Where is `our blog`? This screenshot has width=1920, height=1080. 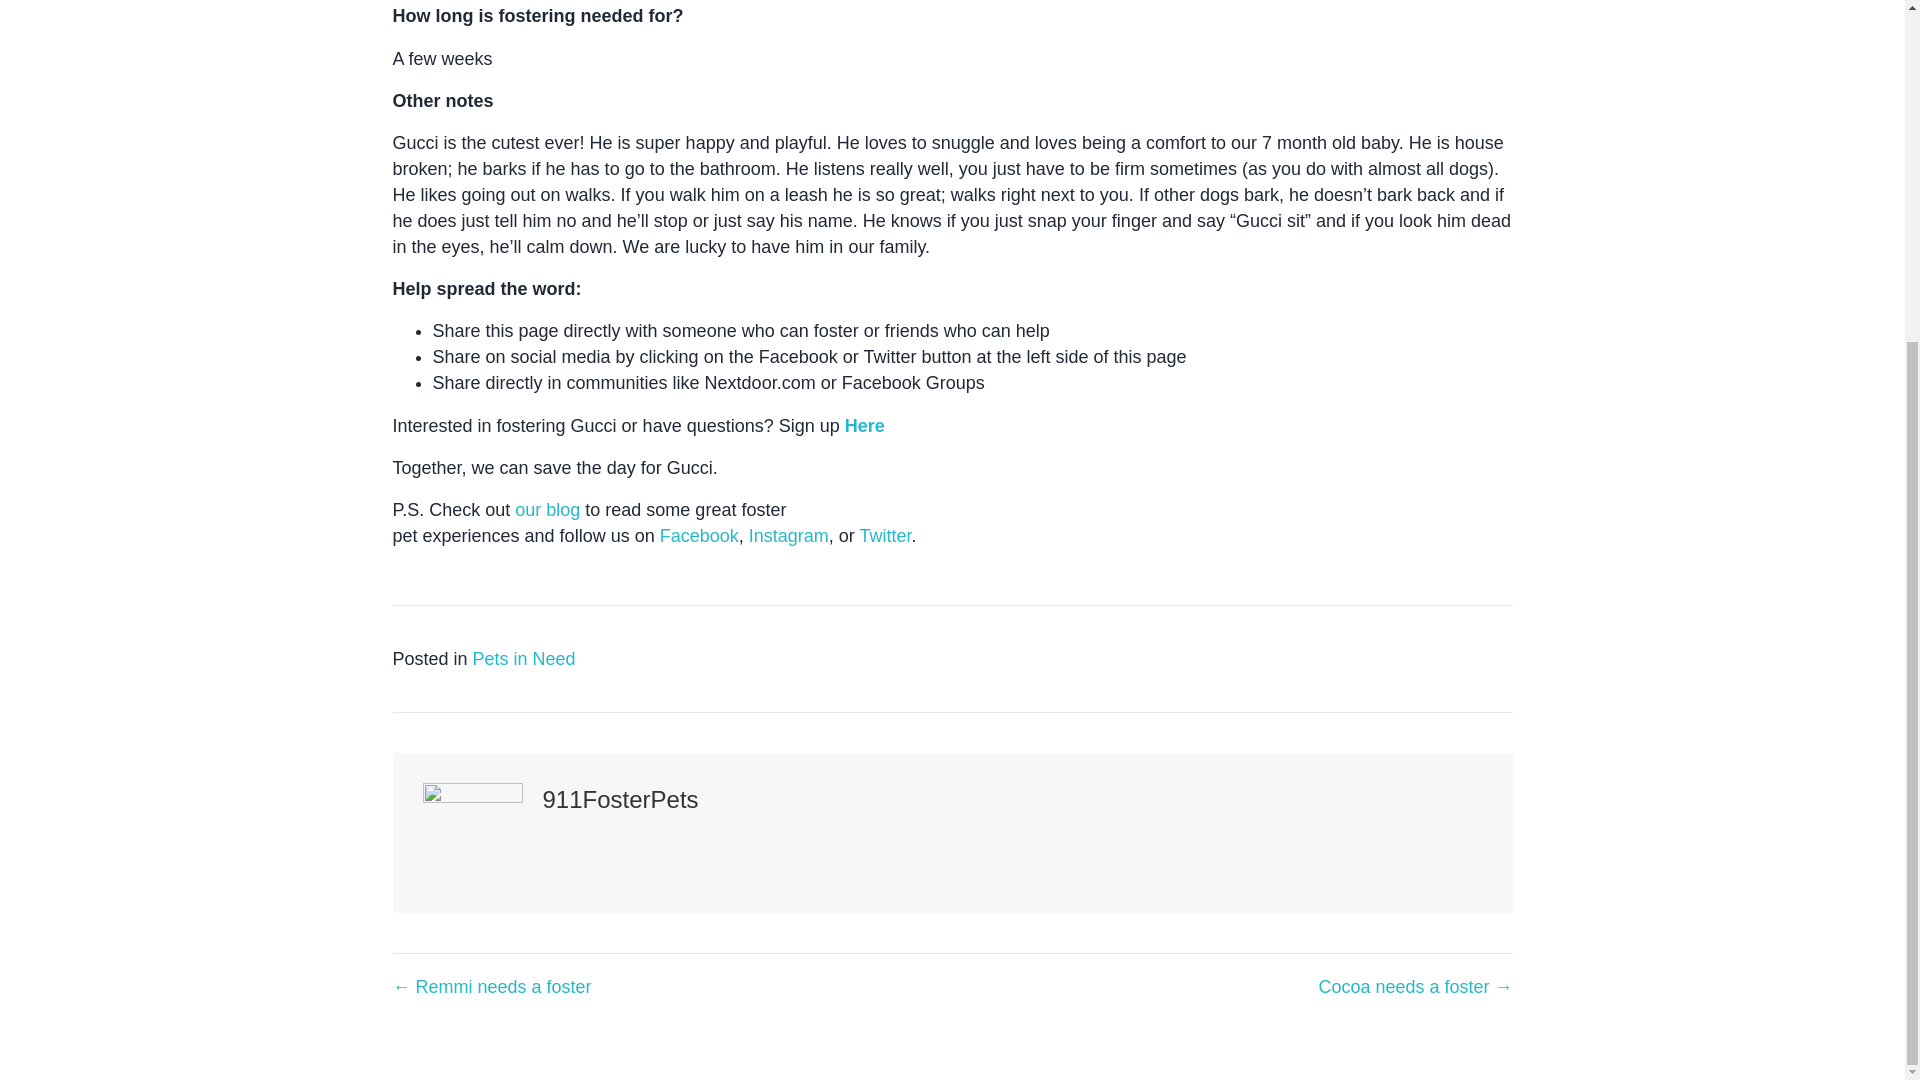
our blog is located at coordinates (546, 510).